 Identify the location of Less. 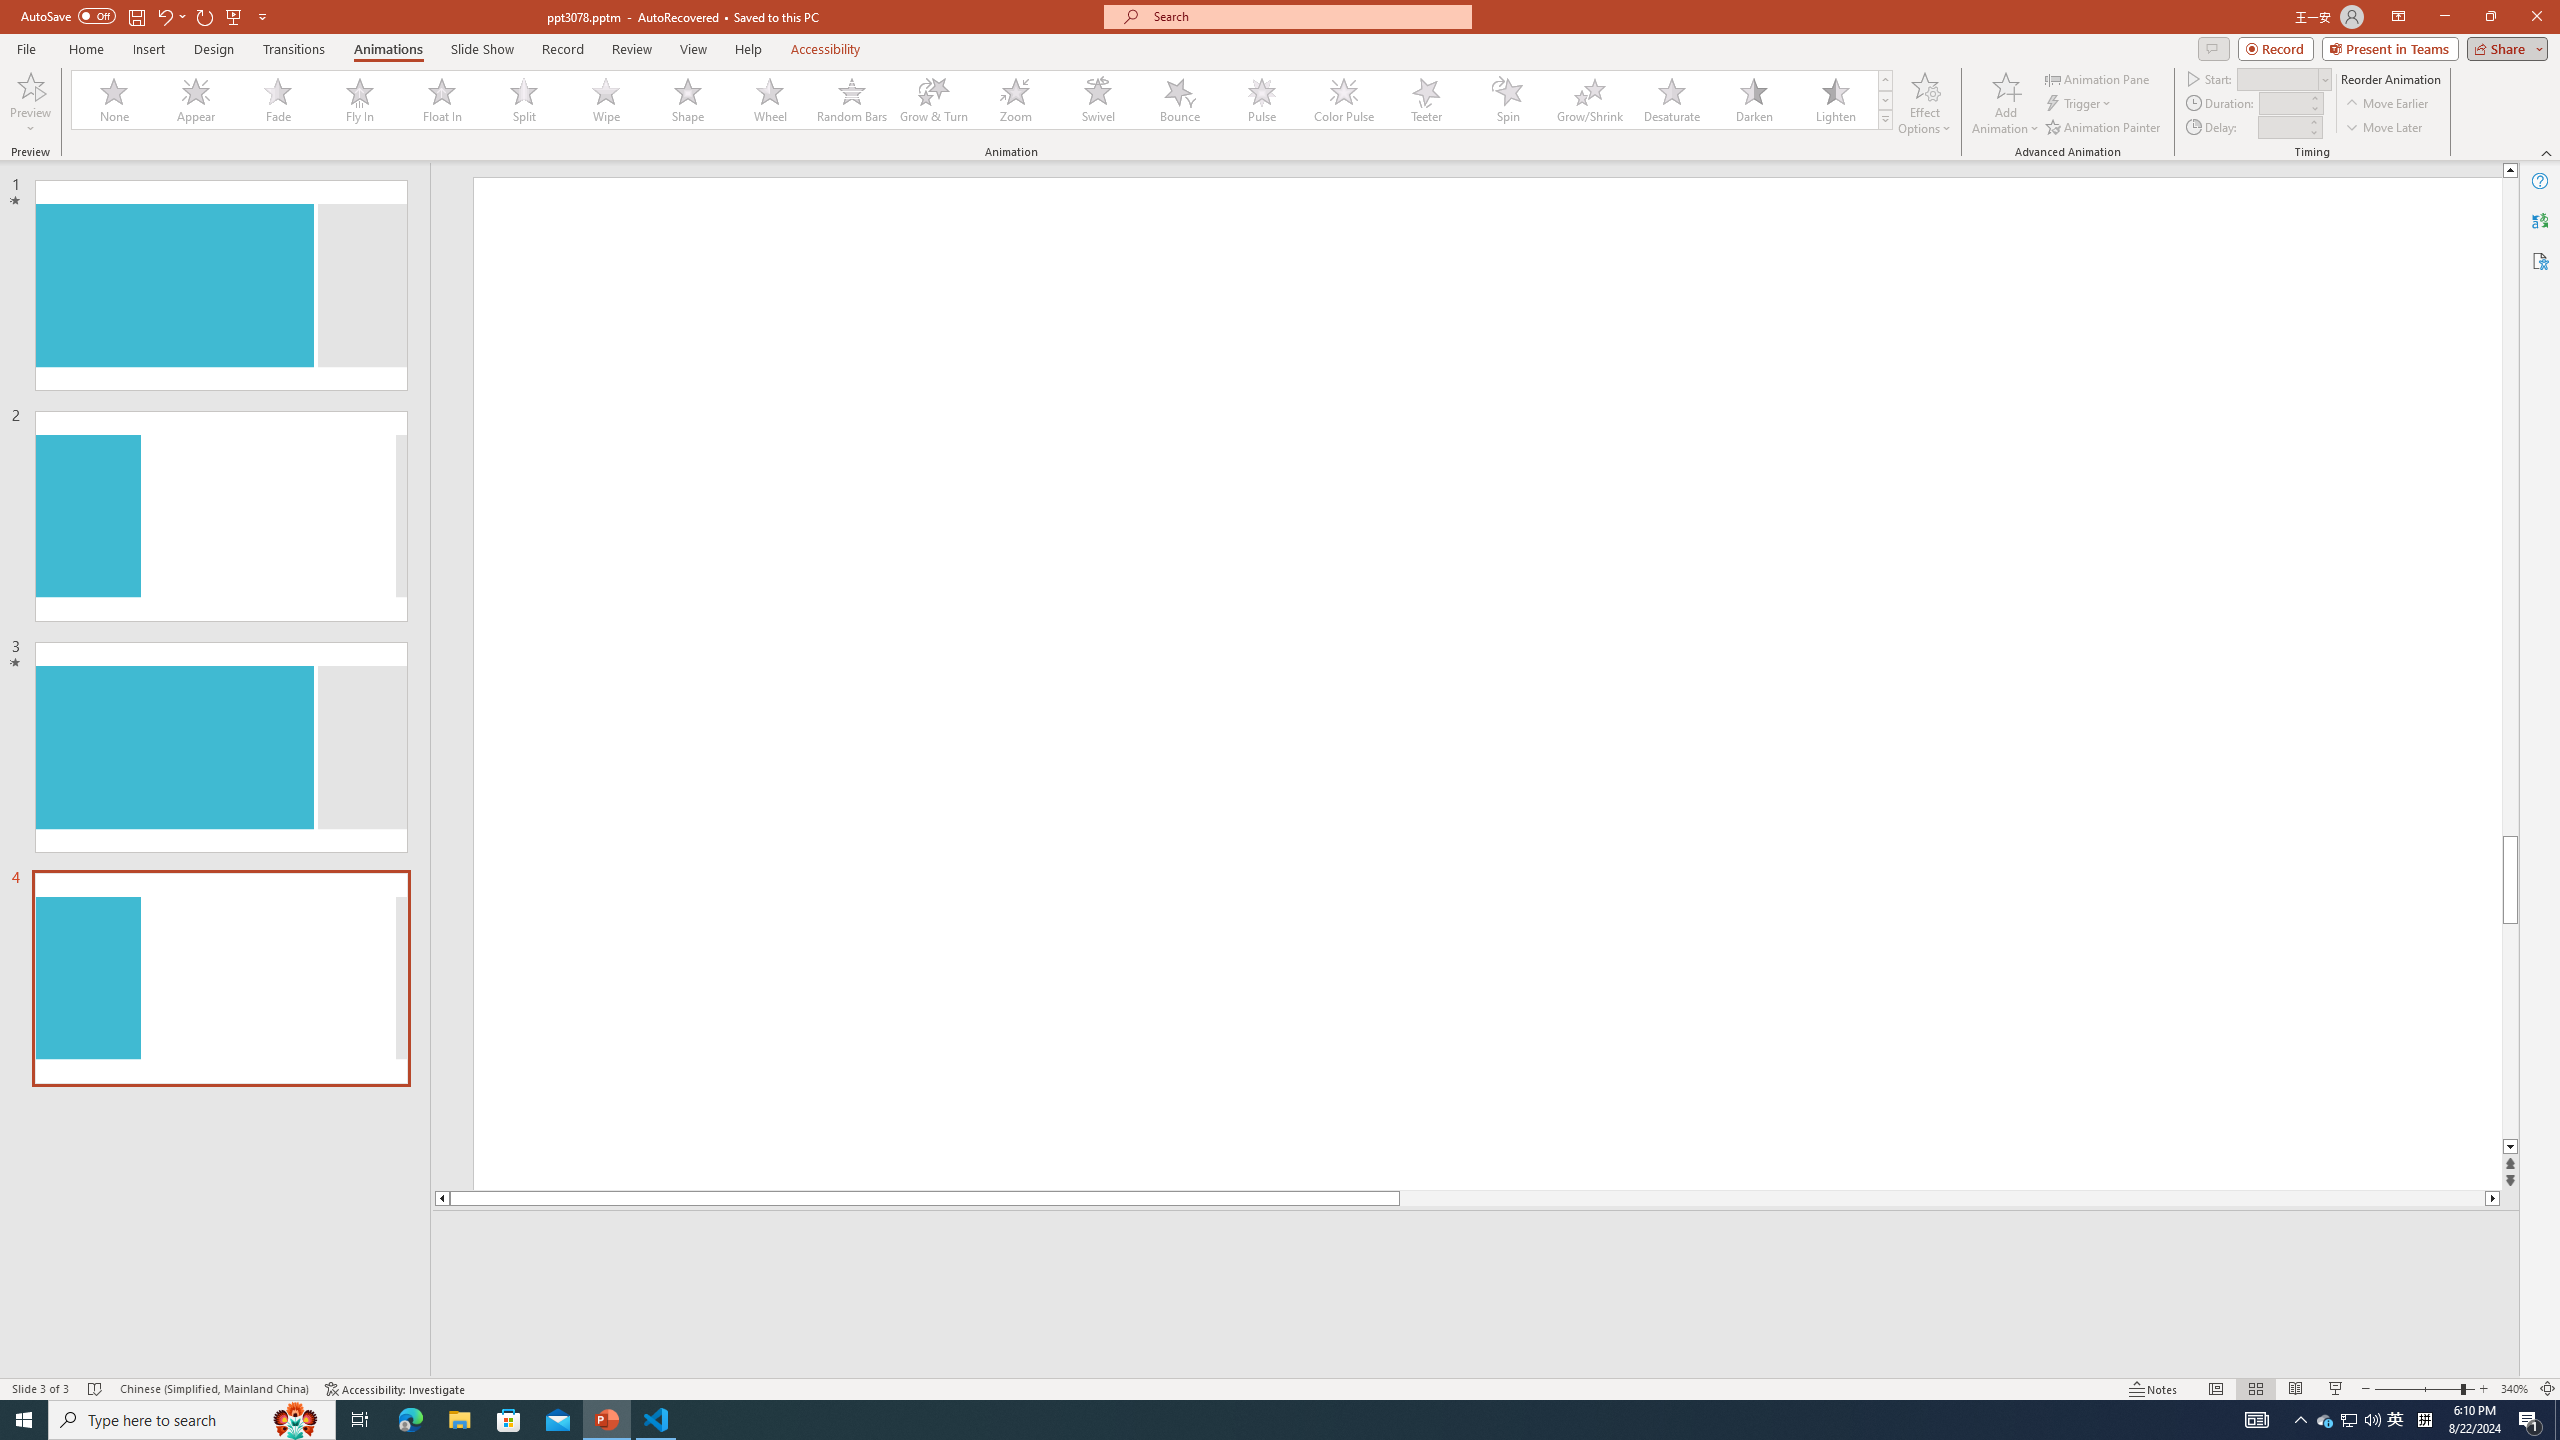
(2312, 132).